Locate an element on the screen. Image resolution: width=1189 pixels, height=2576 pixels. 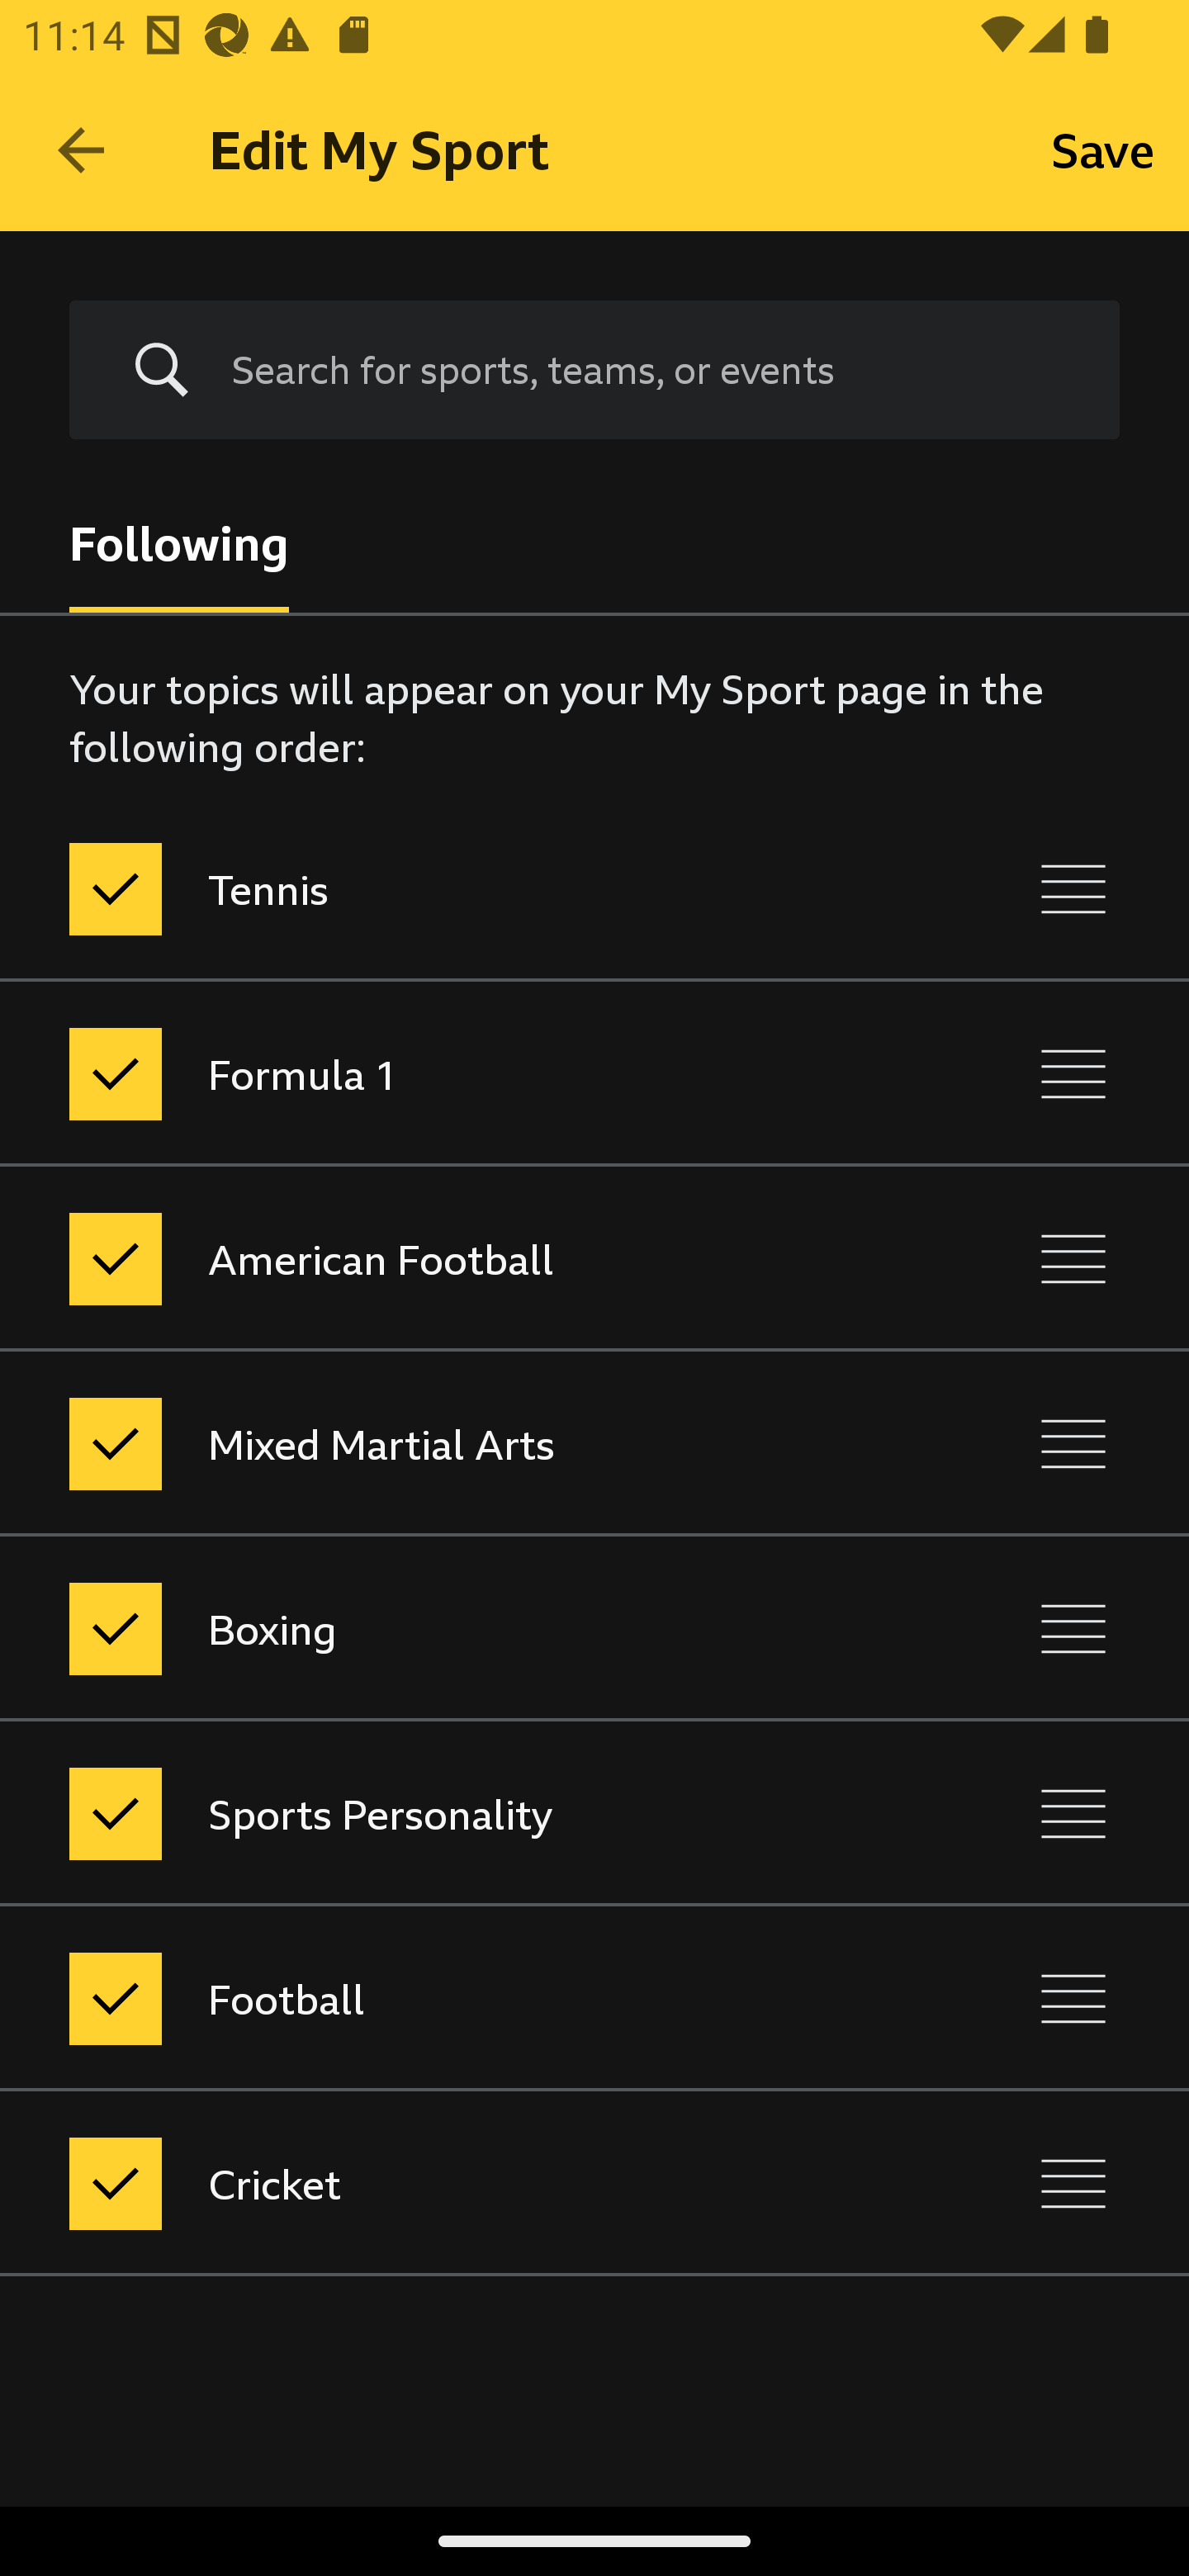
Reorder Tennis is located at coordinates (1073, 888).